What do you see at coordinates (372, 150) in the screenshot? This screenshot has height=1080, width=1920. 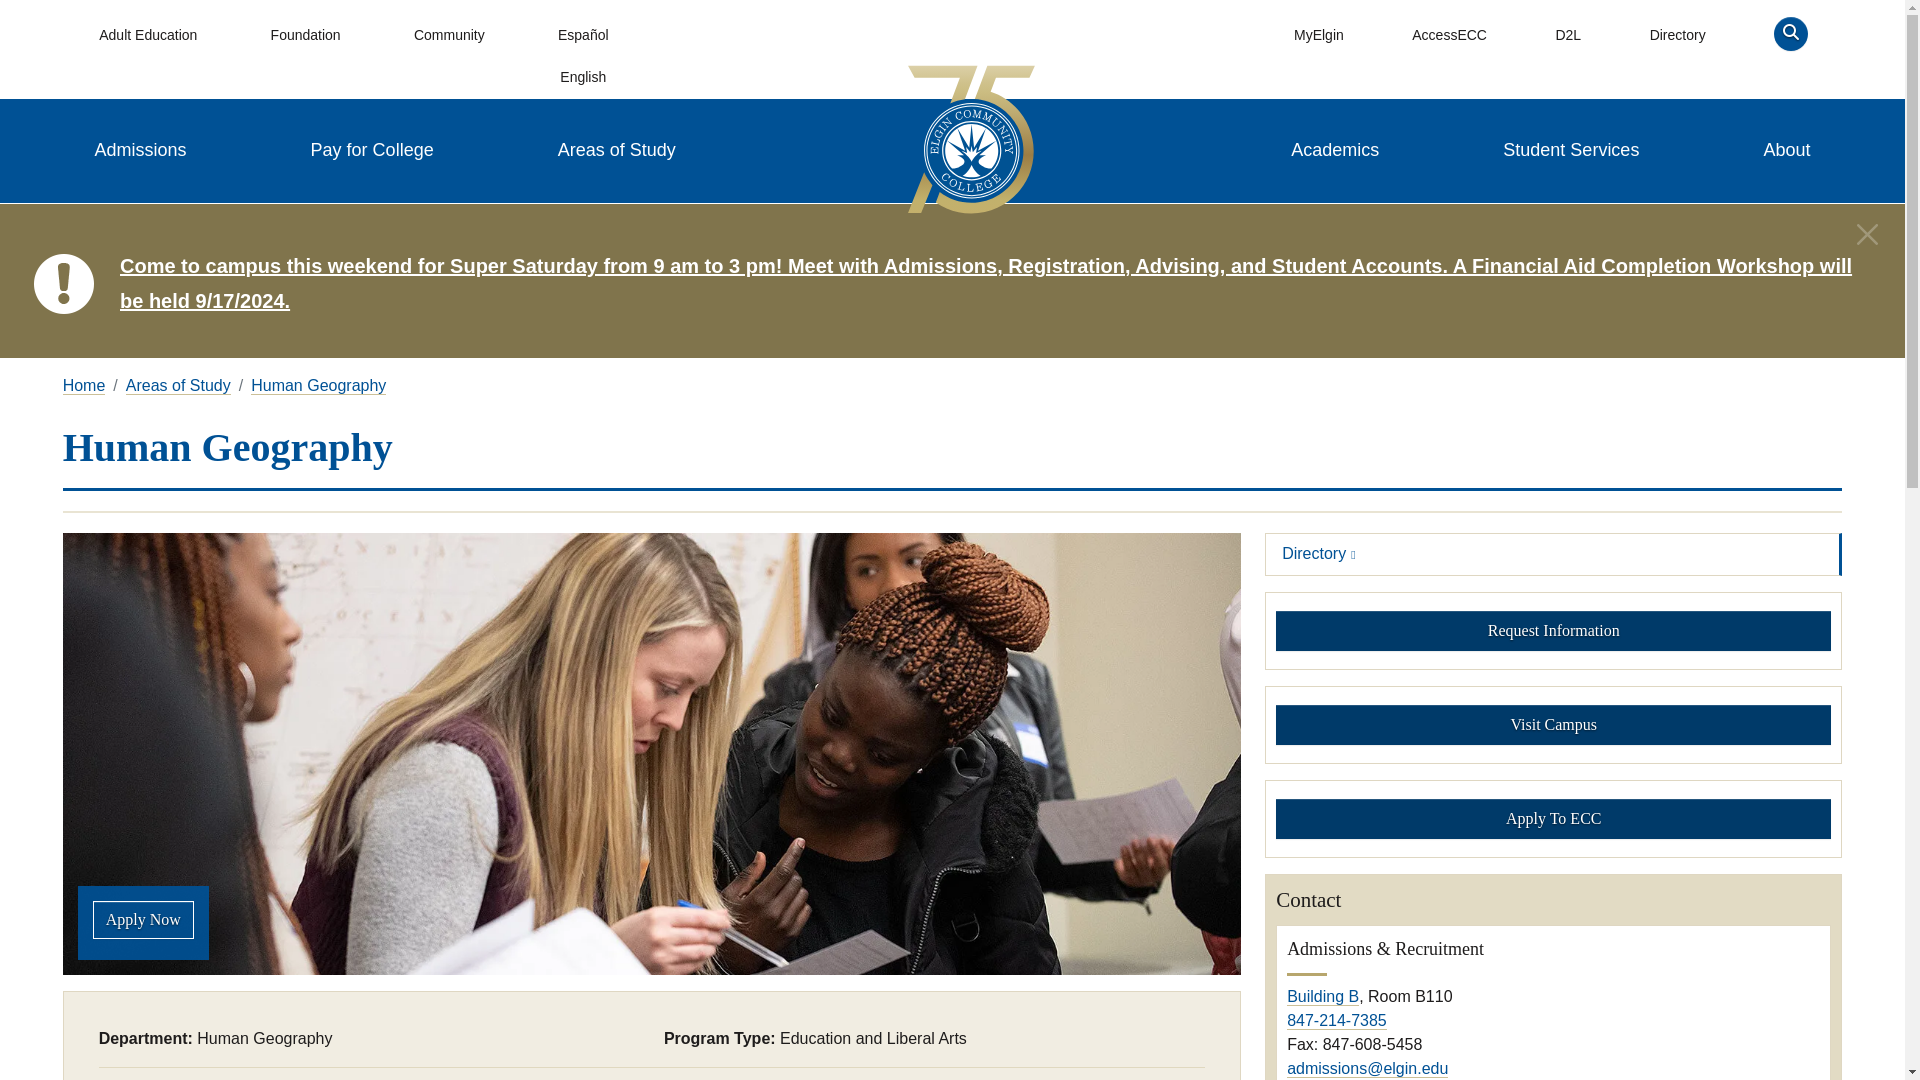 I see `Pay for College` at bounding box center [372, 150].